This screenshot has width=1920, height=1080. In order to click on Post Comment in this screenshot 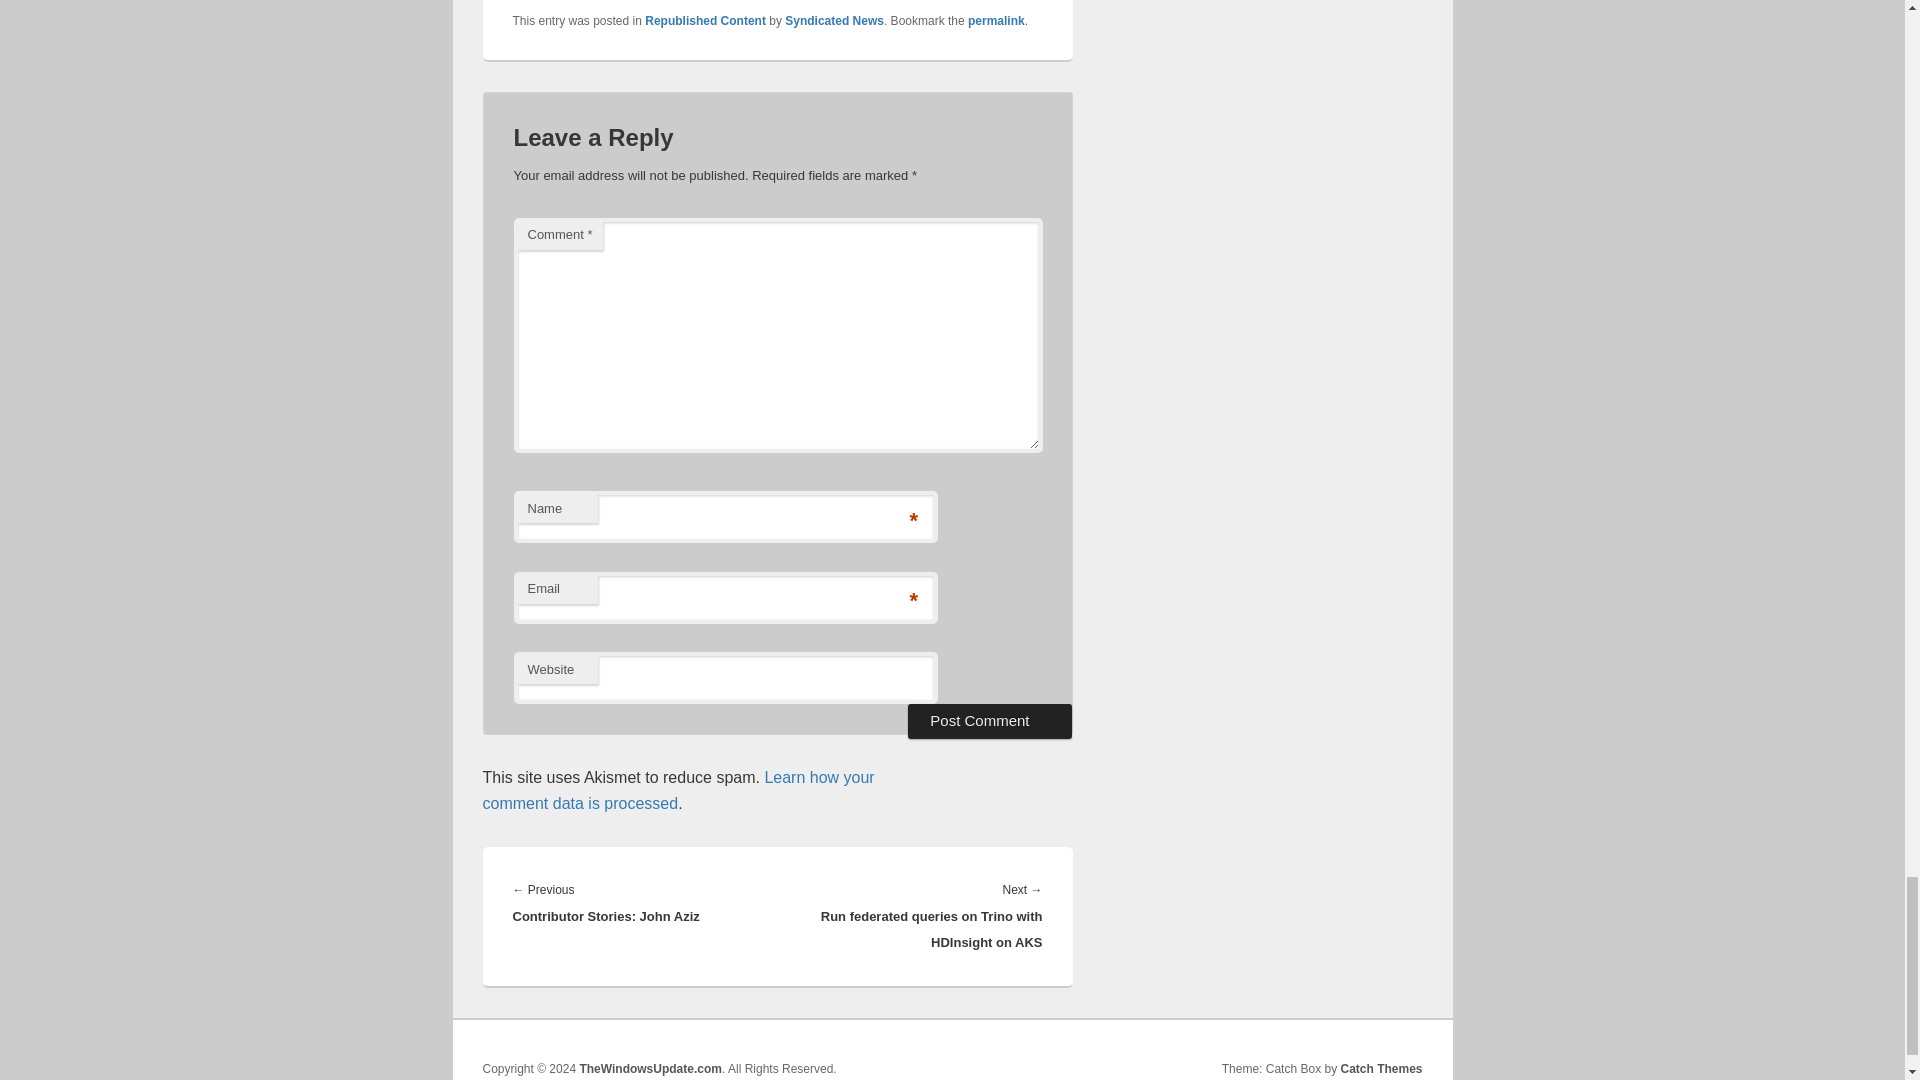, I will do `click(990, 720)`.